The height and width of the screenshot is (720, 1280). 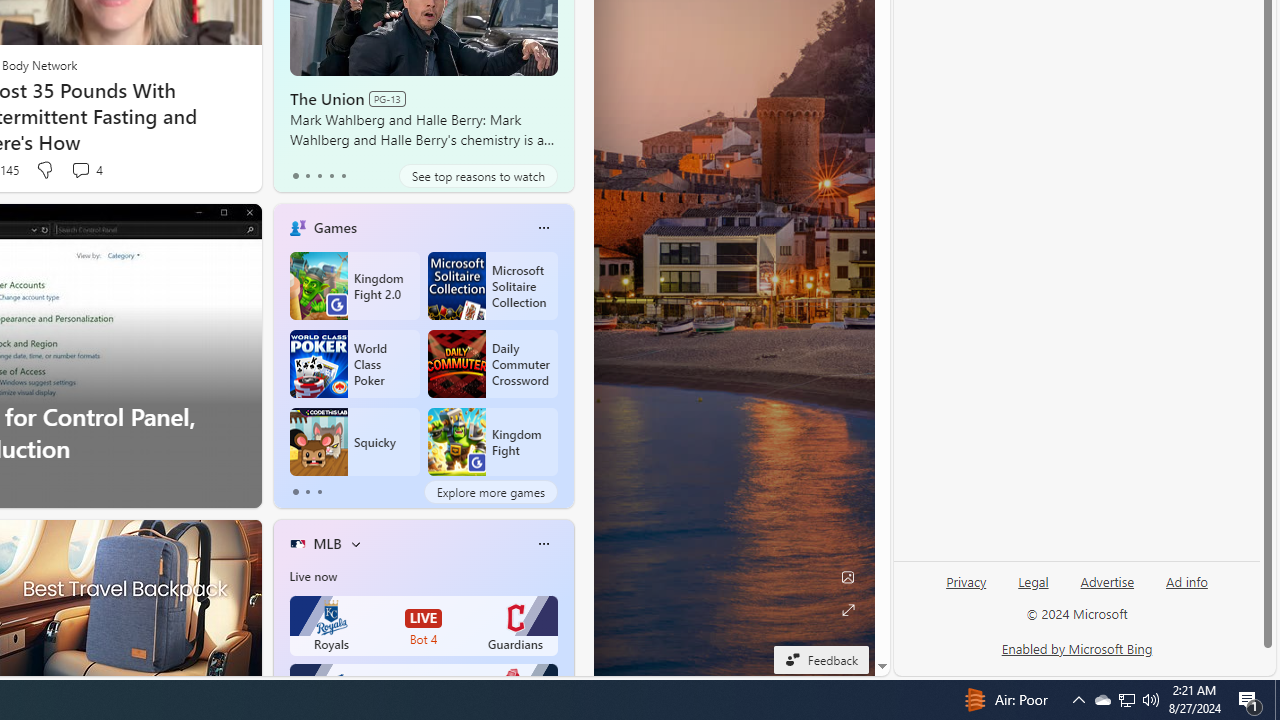 I want to click on See top reasons to watch, so click(x=478, y=176).